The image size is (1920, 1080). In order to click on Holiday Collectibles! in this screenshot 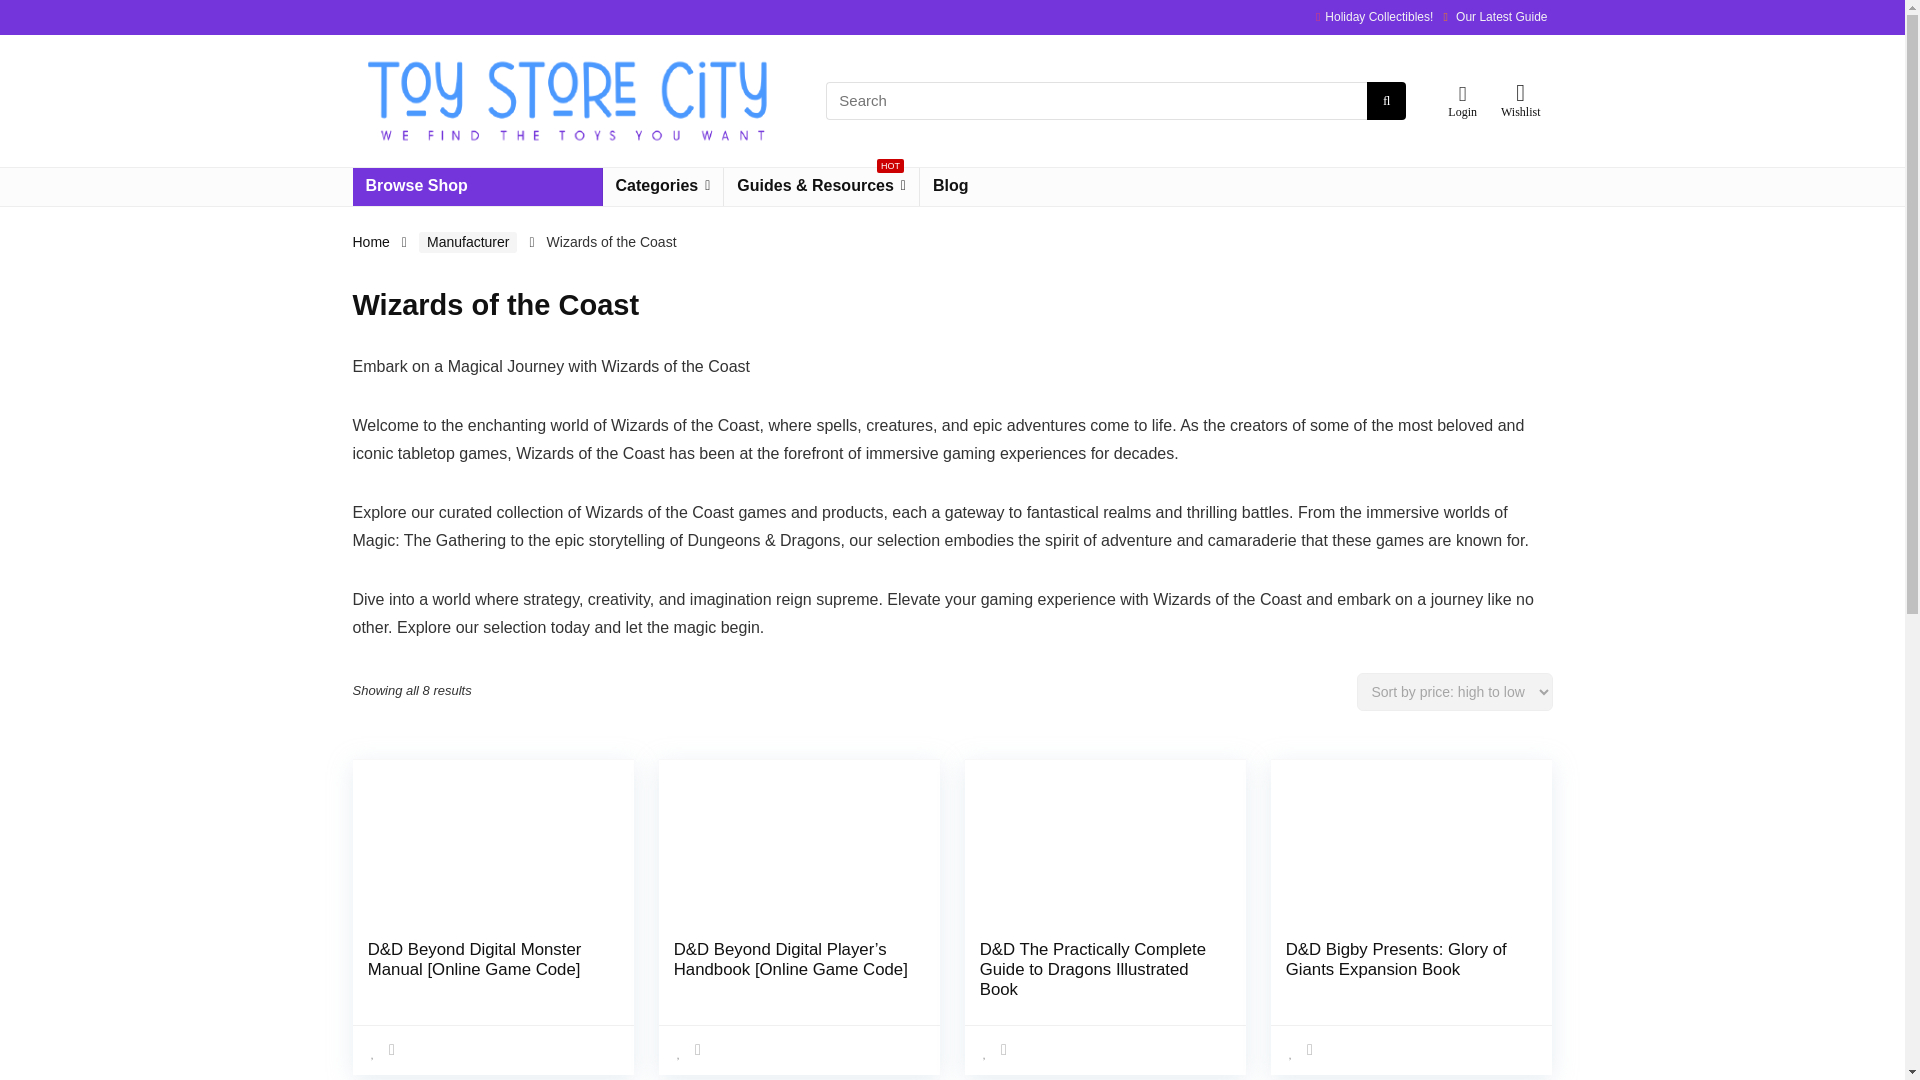, I will do `click(1378, 16)`.